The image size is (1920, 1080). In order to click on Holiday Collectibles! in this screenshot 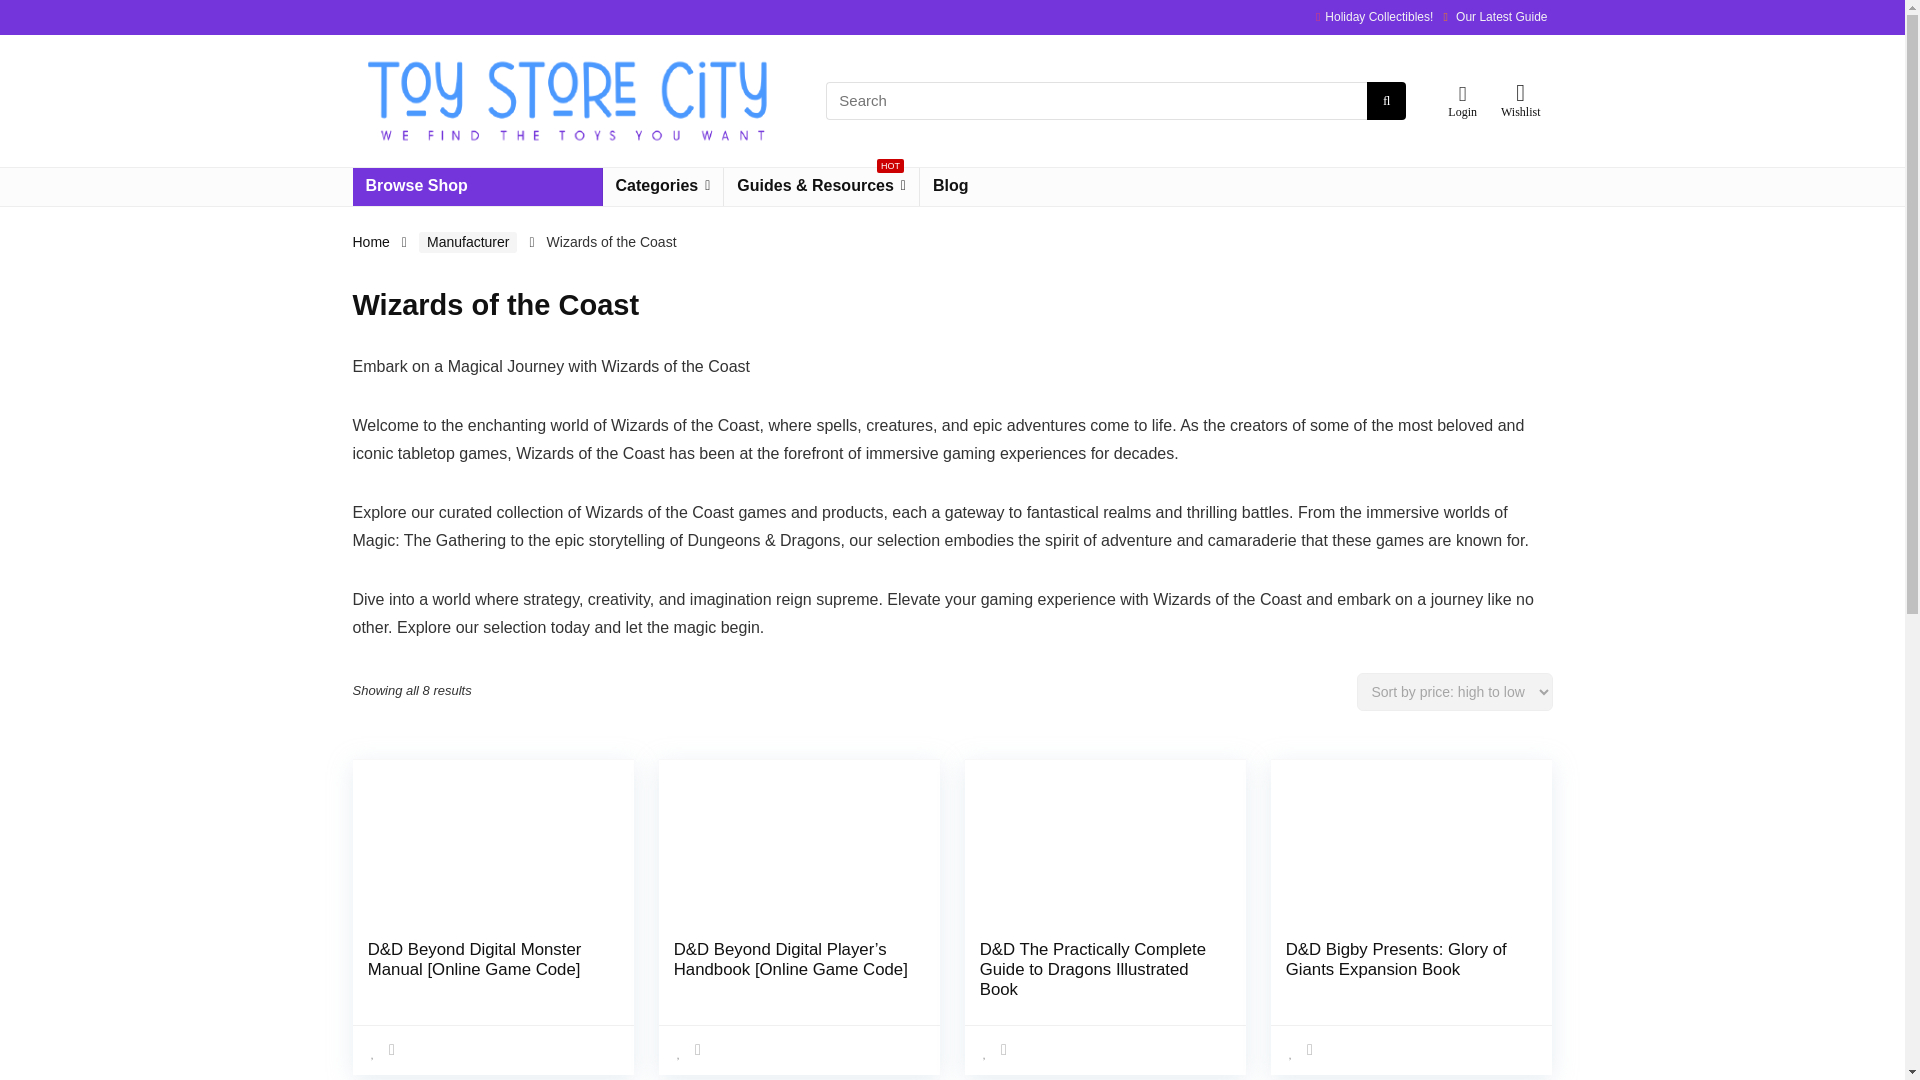, I will do `click(1378, 16)`.